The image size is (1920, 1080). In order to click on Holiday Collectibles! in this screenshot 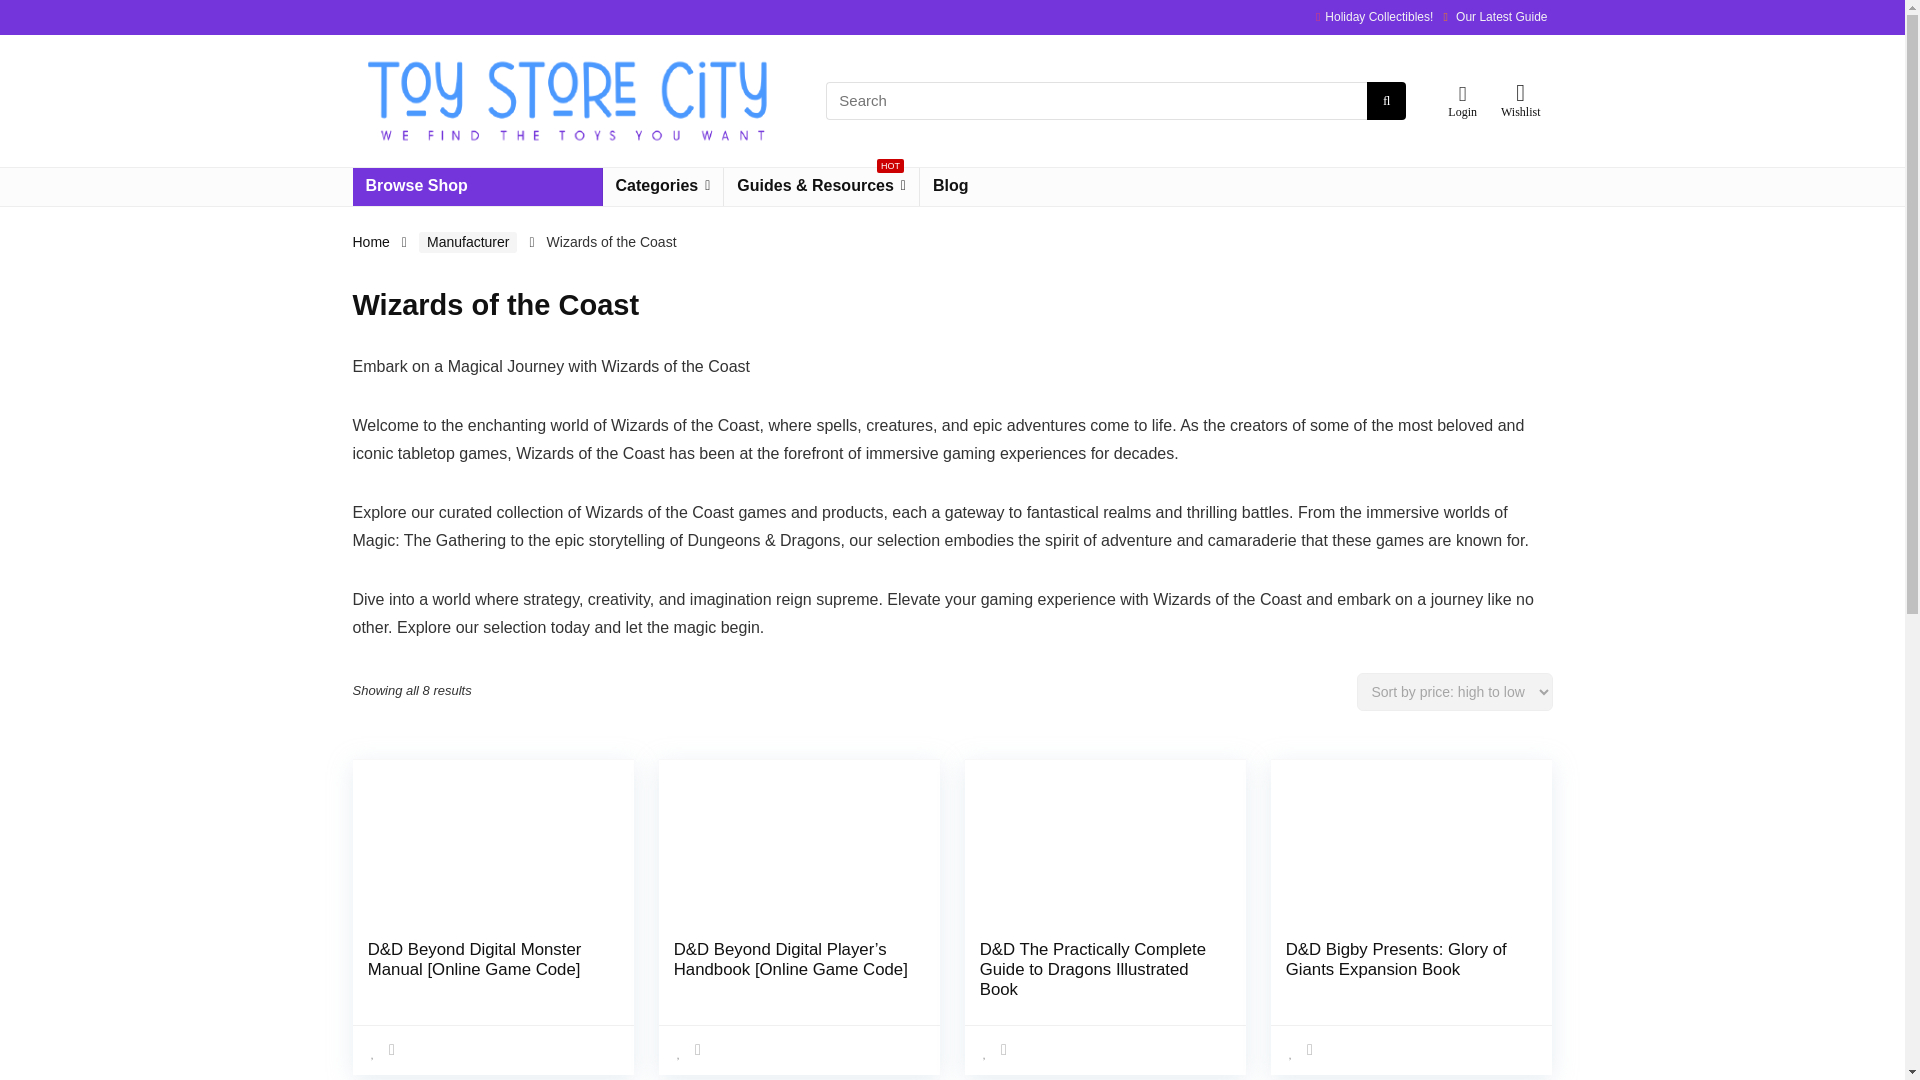, I will do `click(1378, 16)`.